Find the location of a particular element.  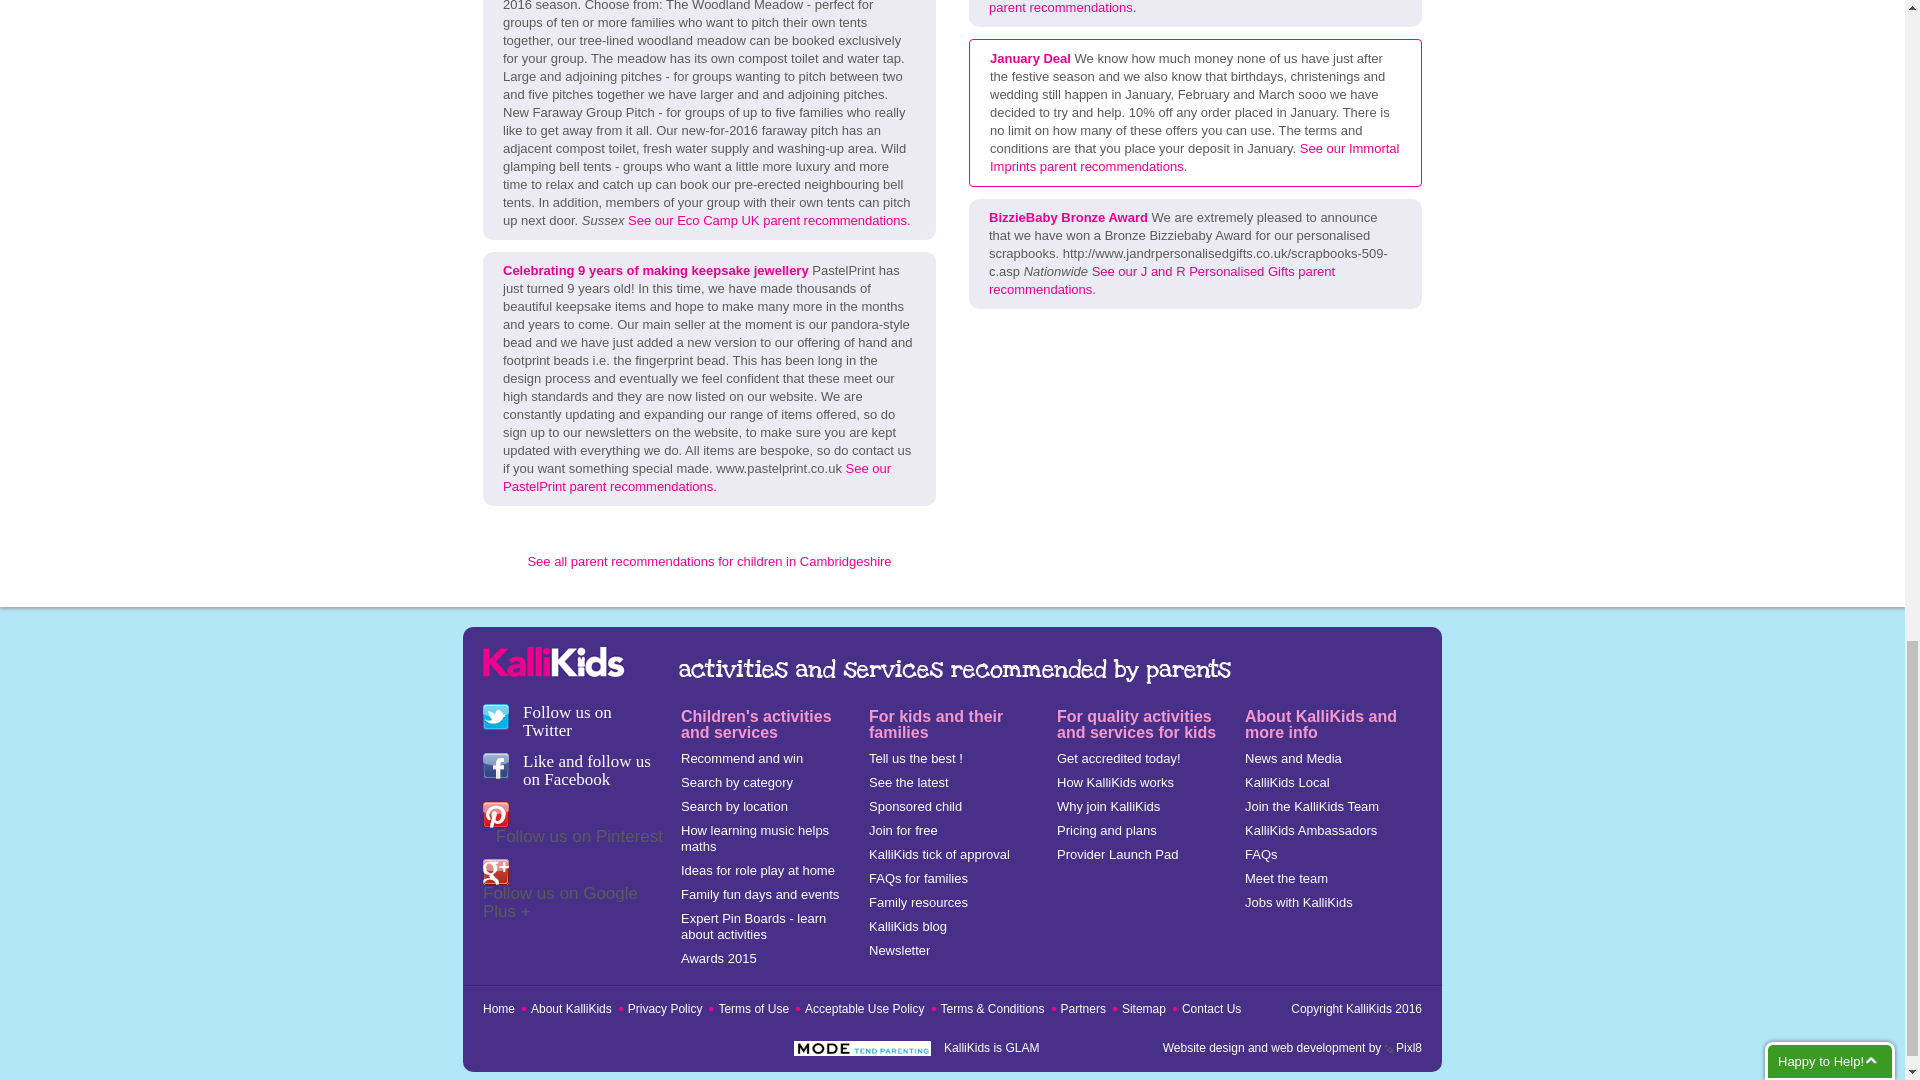

See our Little Voices Peterborough parent recommendations. is located at coordinates (1192, 8).